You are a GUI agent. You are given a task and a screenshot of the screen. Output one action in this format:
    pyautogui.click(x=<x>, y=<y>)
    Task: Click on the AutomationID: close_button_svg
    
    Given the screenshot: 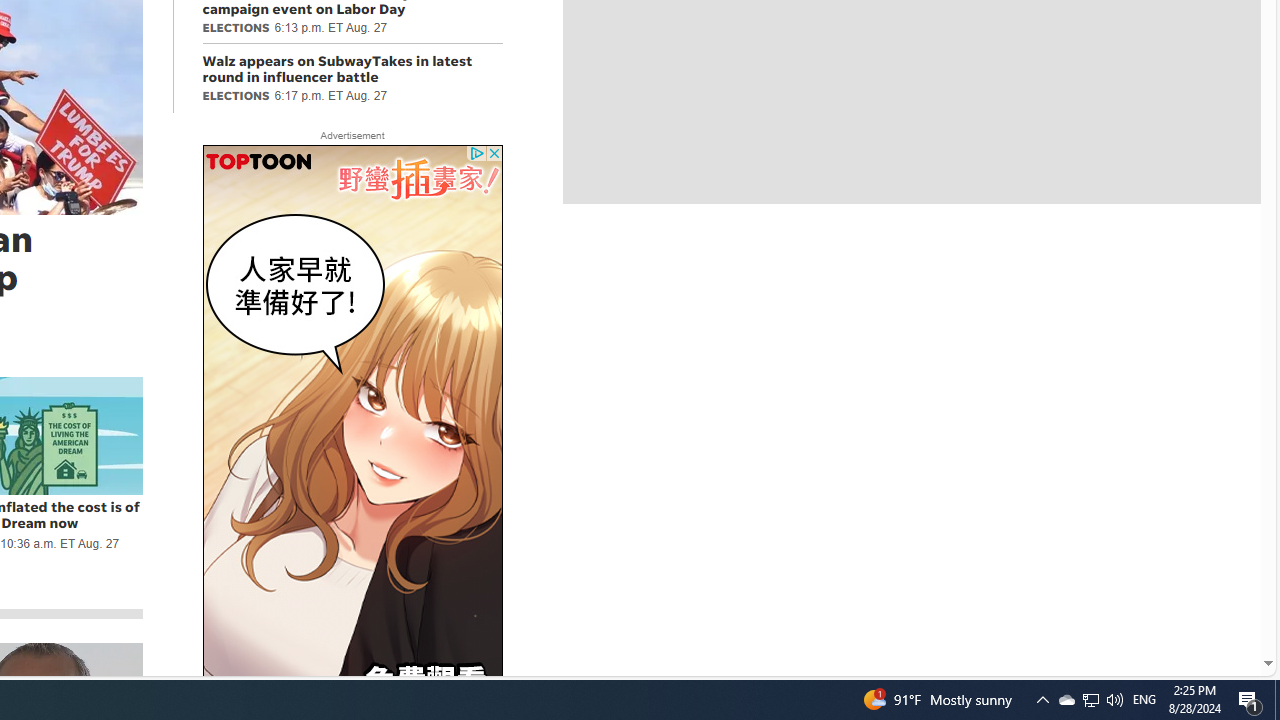 What is the action you would take?
    pyautogui.click(x=494, y=154)
    